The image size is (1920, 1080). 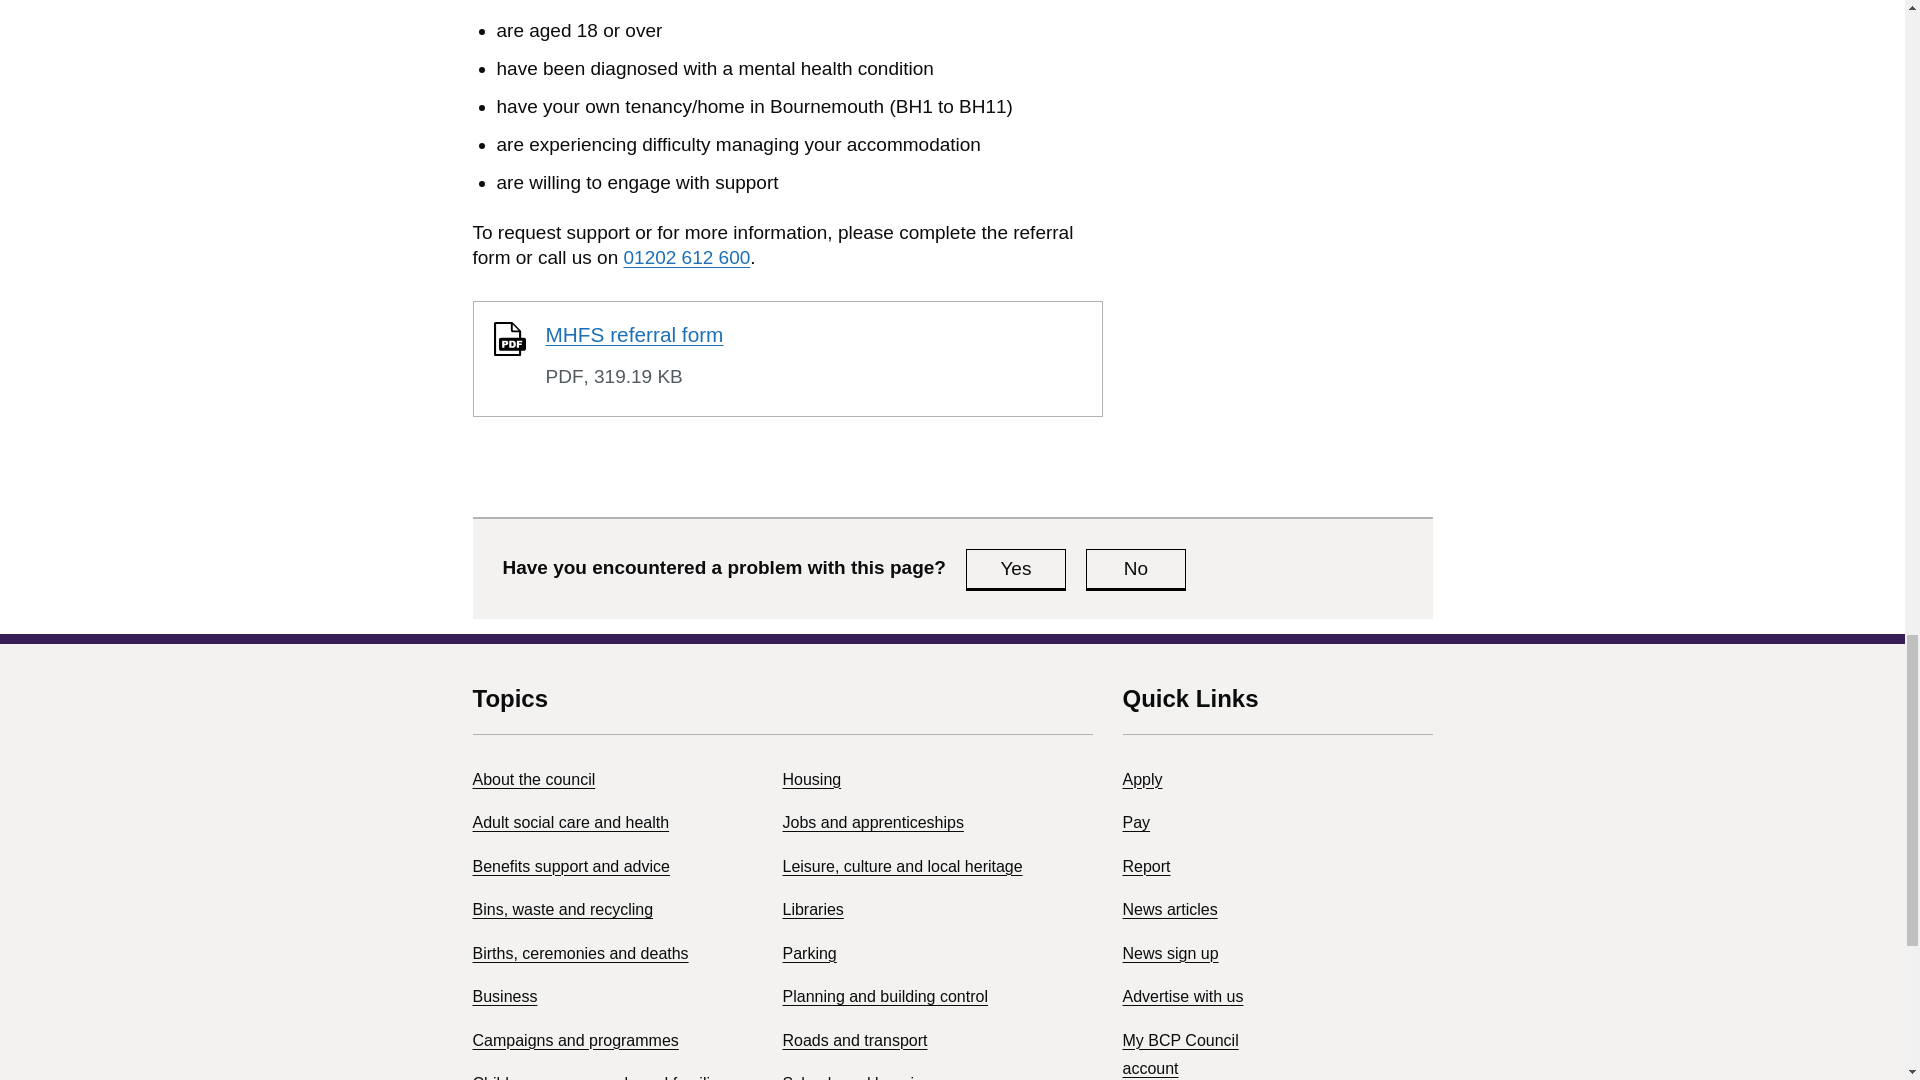 What do you see at coordinates (901, 866) in the screenshot?
I see `Leisure, culture and local heritage` at bounding box center [901, 866].